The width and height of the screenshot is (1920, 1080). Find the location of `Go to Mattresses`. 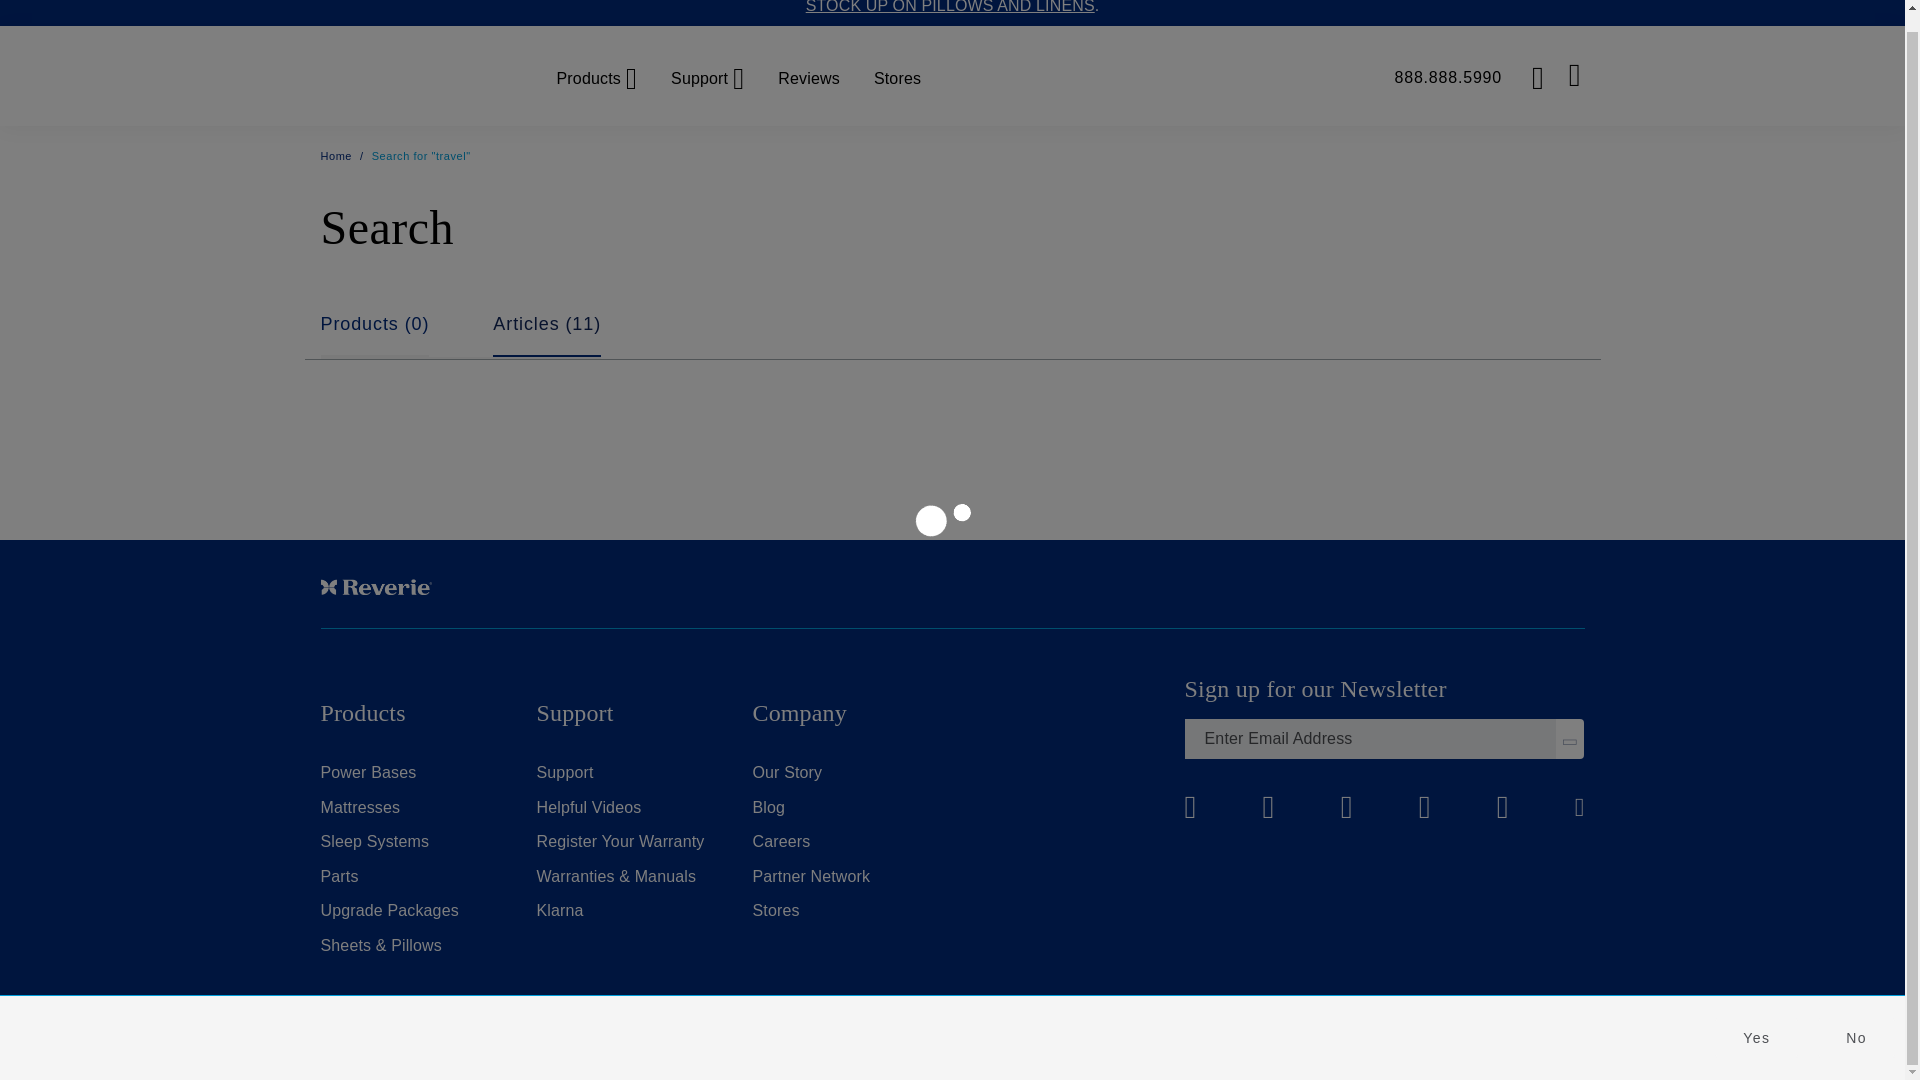

Go to Mattresses is located at coordinates (360, 808).